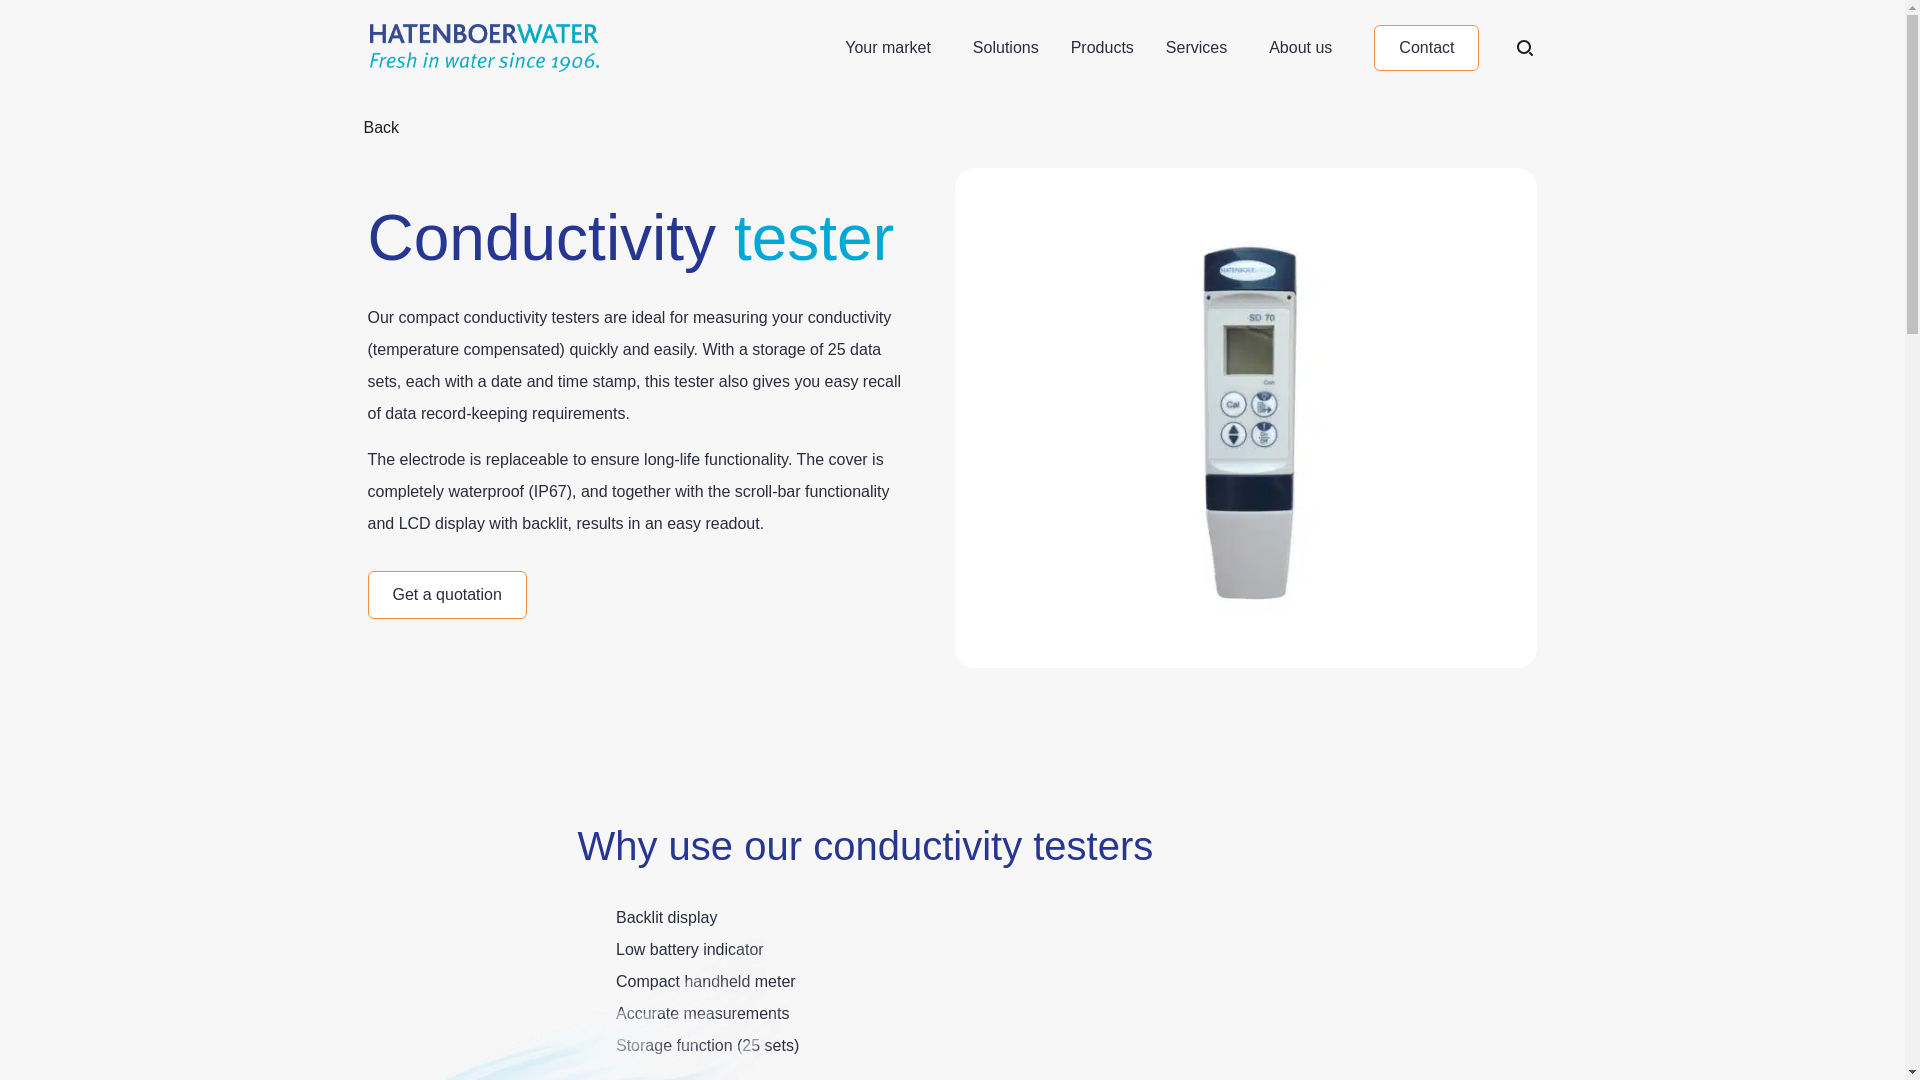 The height and width of the screenshot is (1080, 1920). I want to click on Contact, so click(1426, 46).